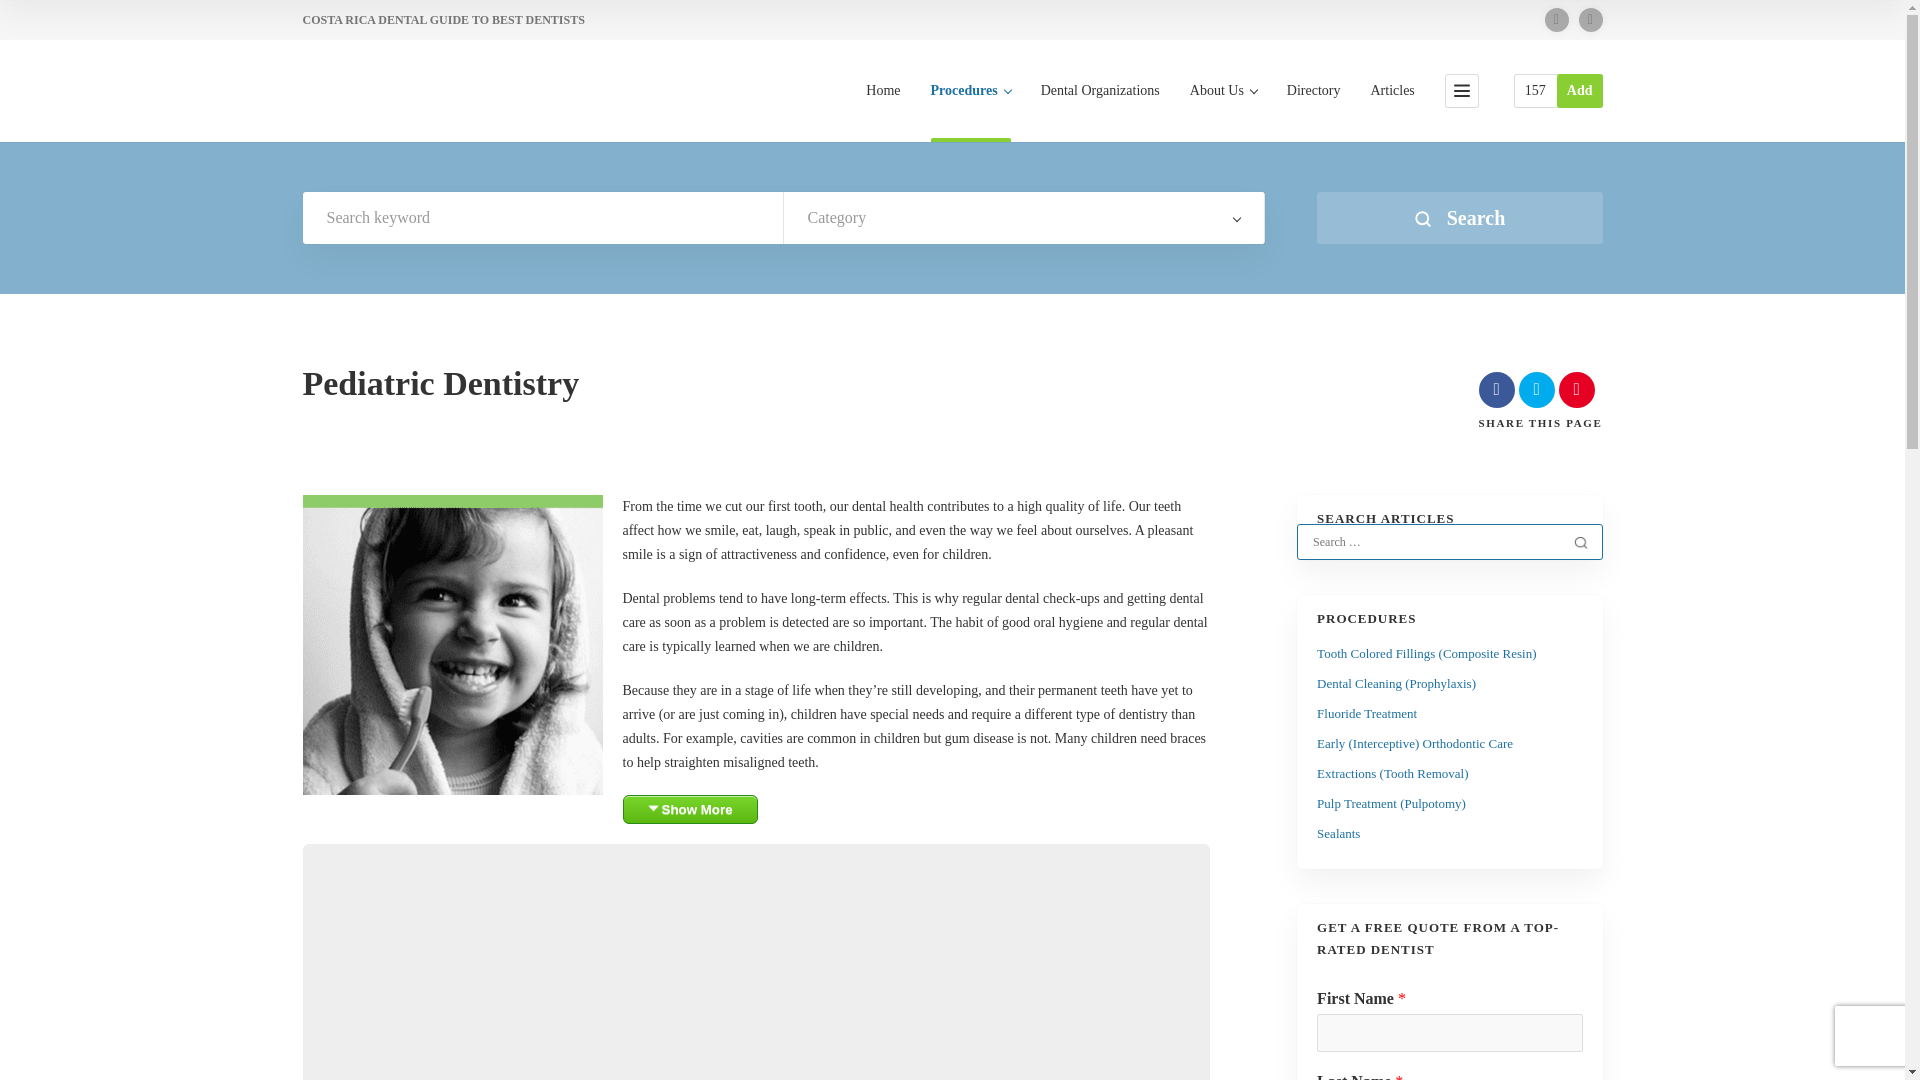 The width and height of the screenshot is (1920, 1080). I want to click on Directory, so click(1313, 112).